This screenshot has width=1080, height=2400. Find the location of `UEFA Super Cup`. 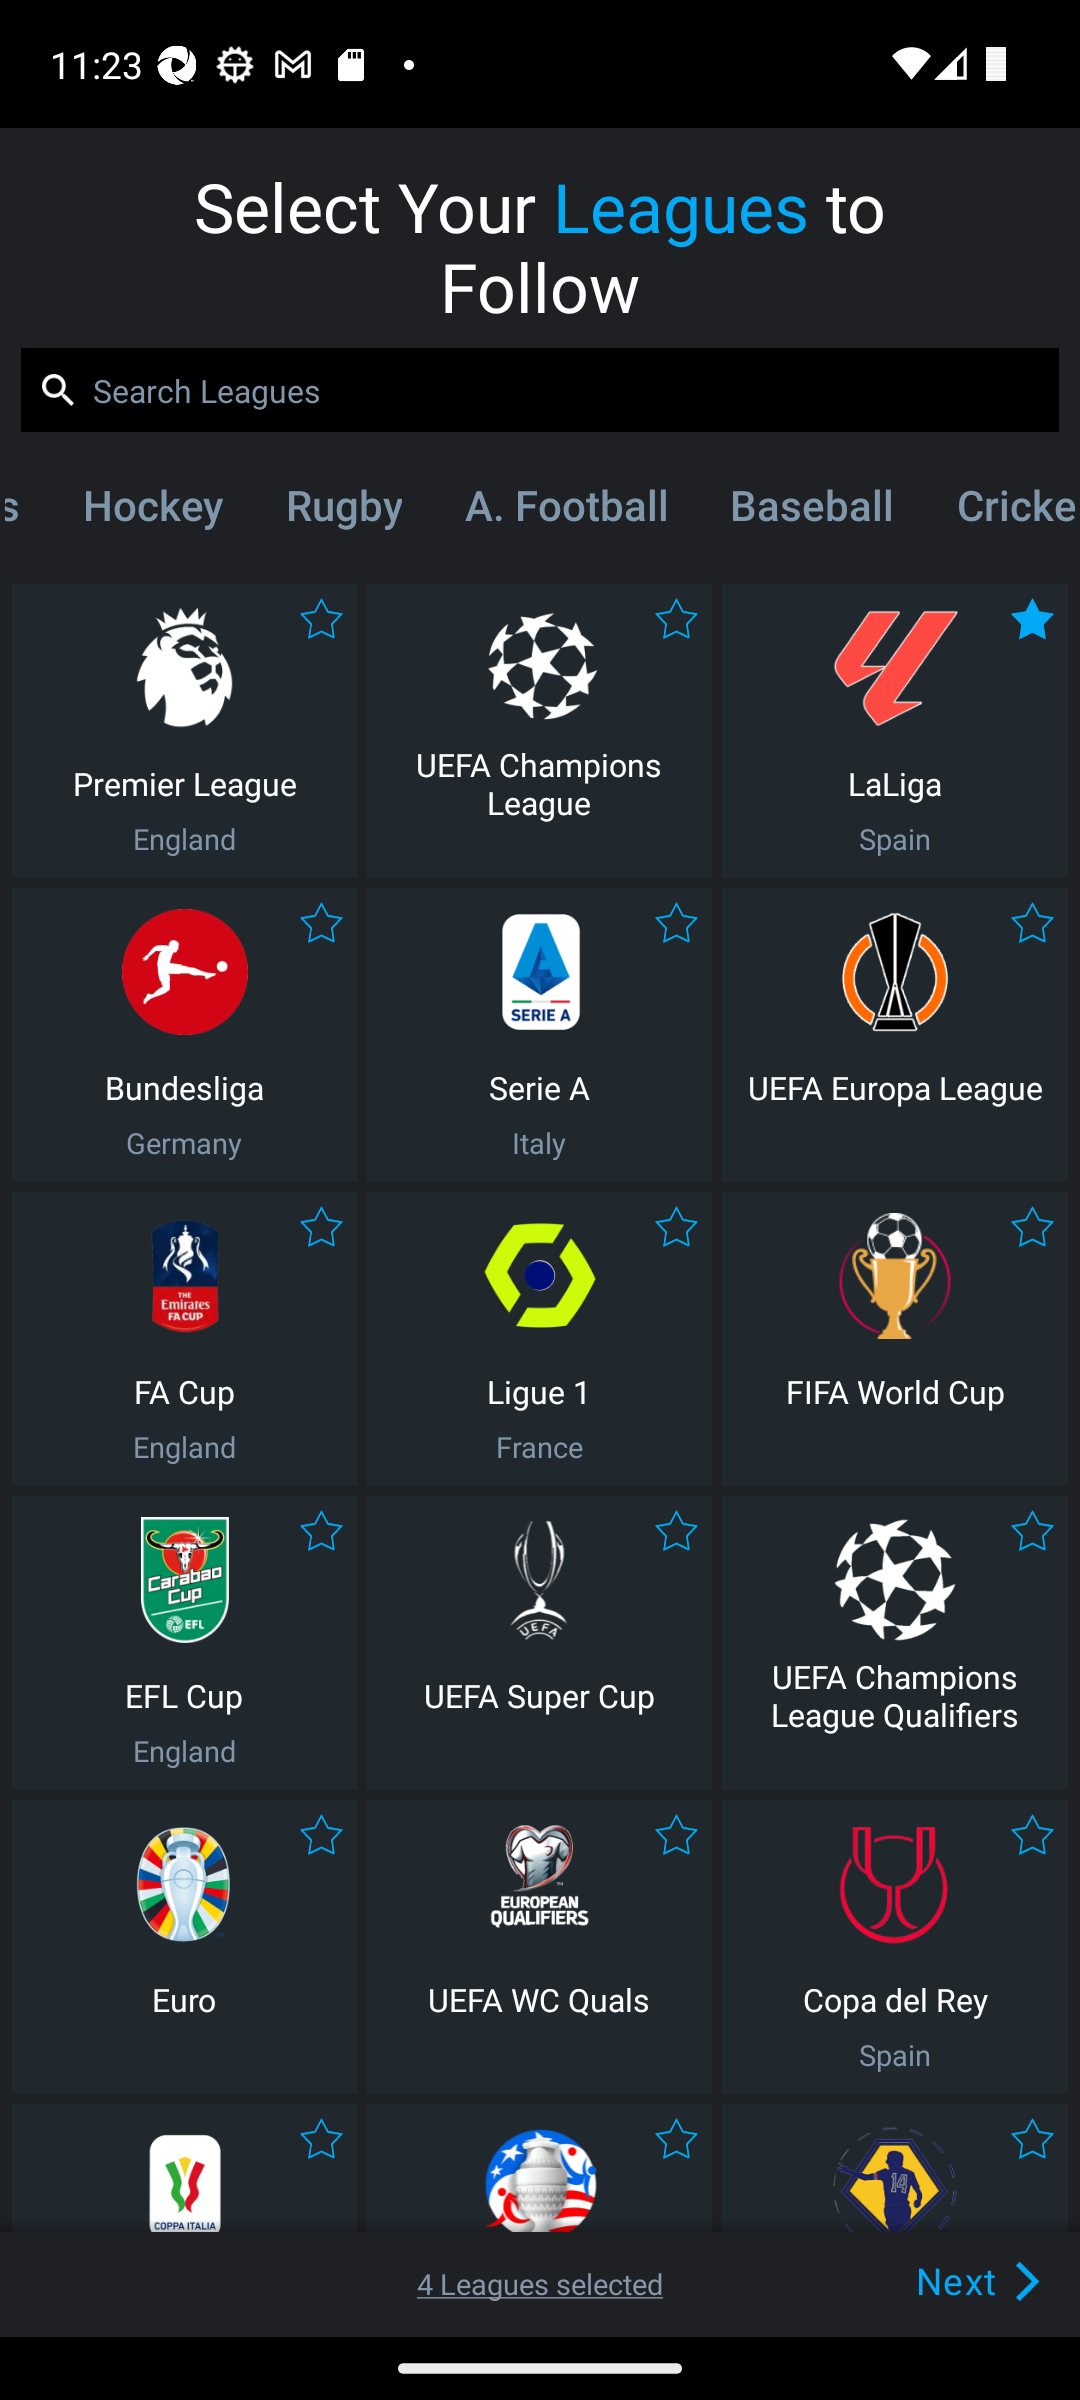

UEFA Super Cup is located at coordinates (539, 1642).